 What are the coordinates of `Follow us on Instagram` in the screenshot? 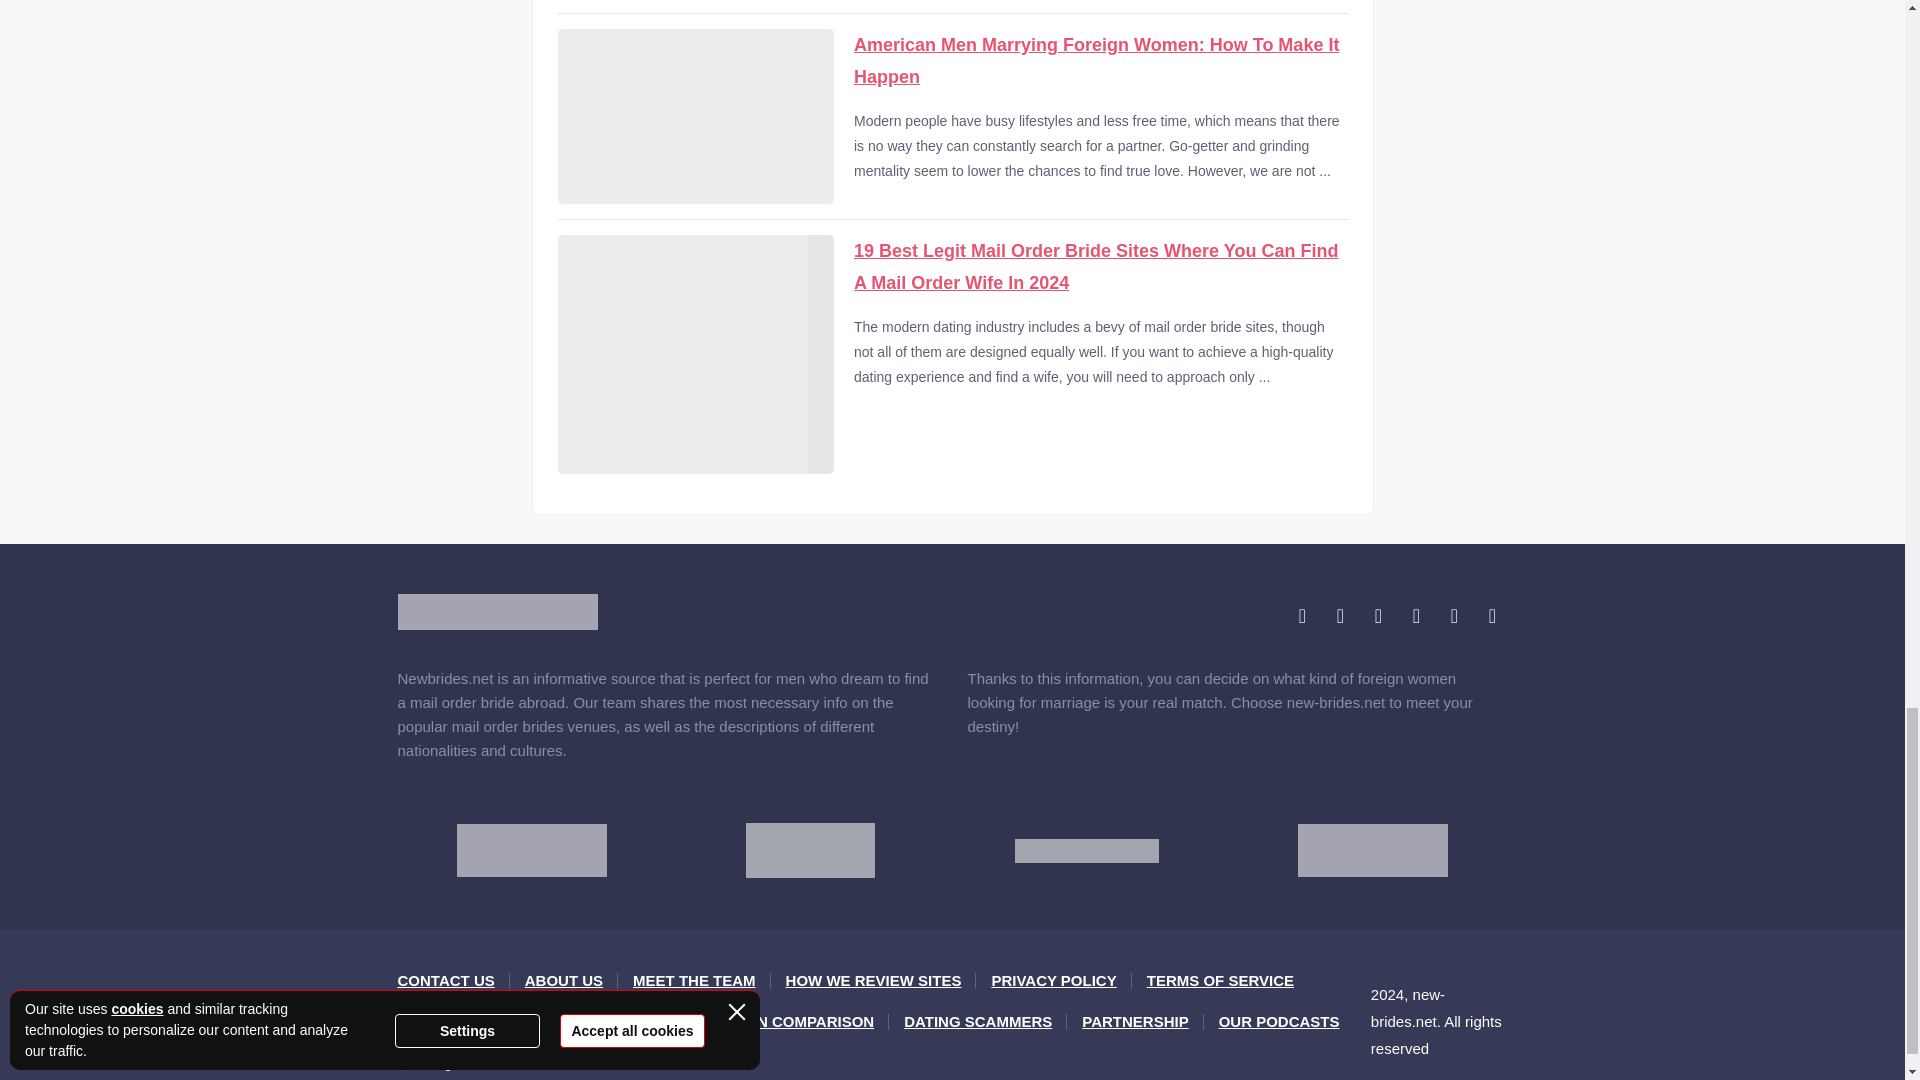 It's located at (1378, 615).